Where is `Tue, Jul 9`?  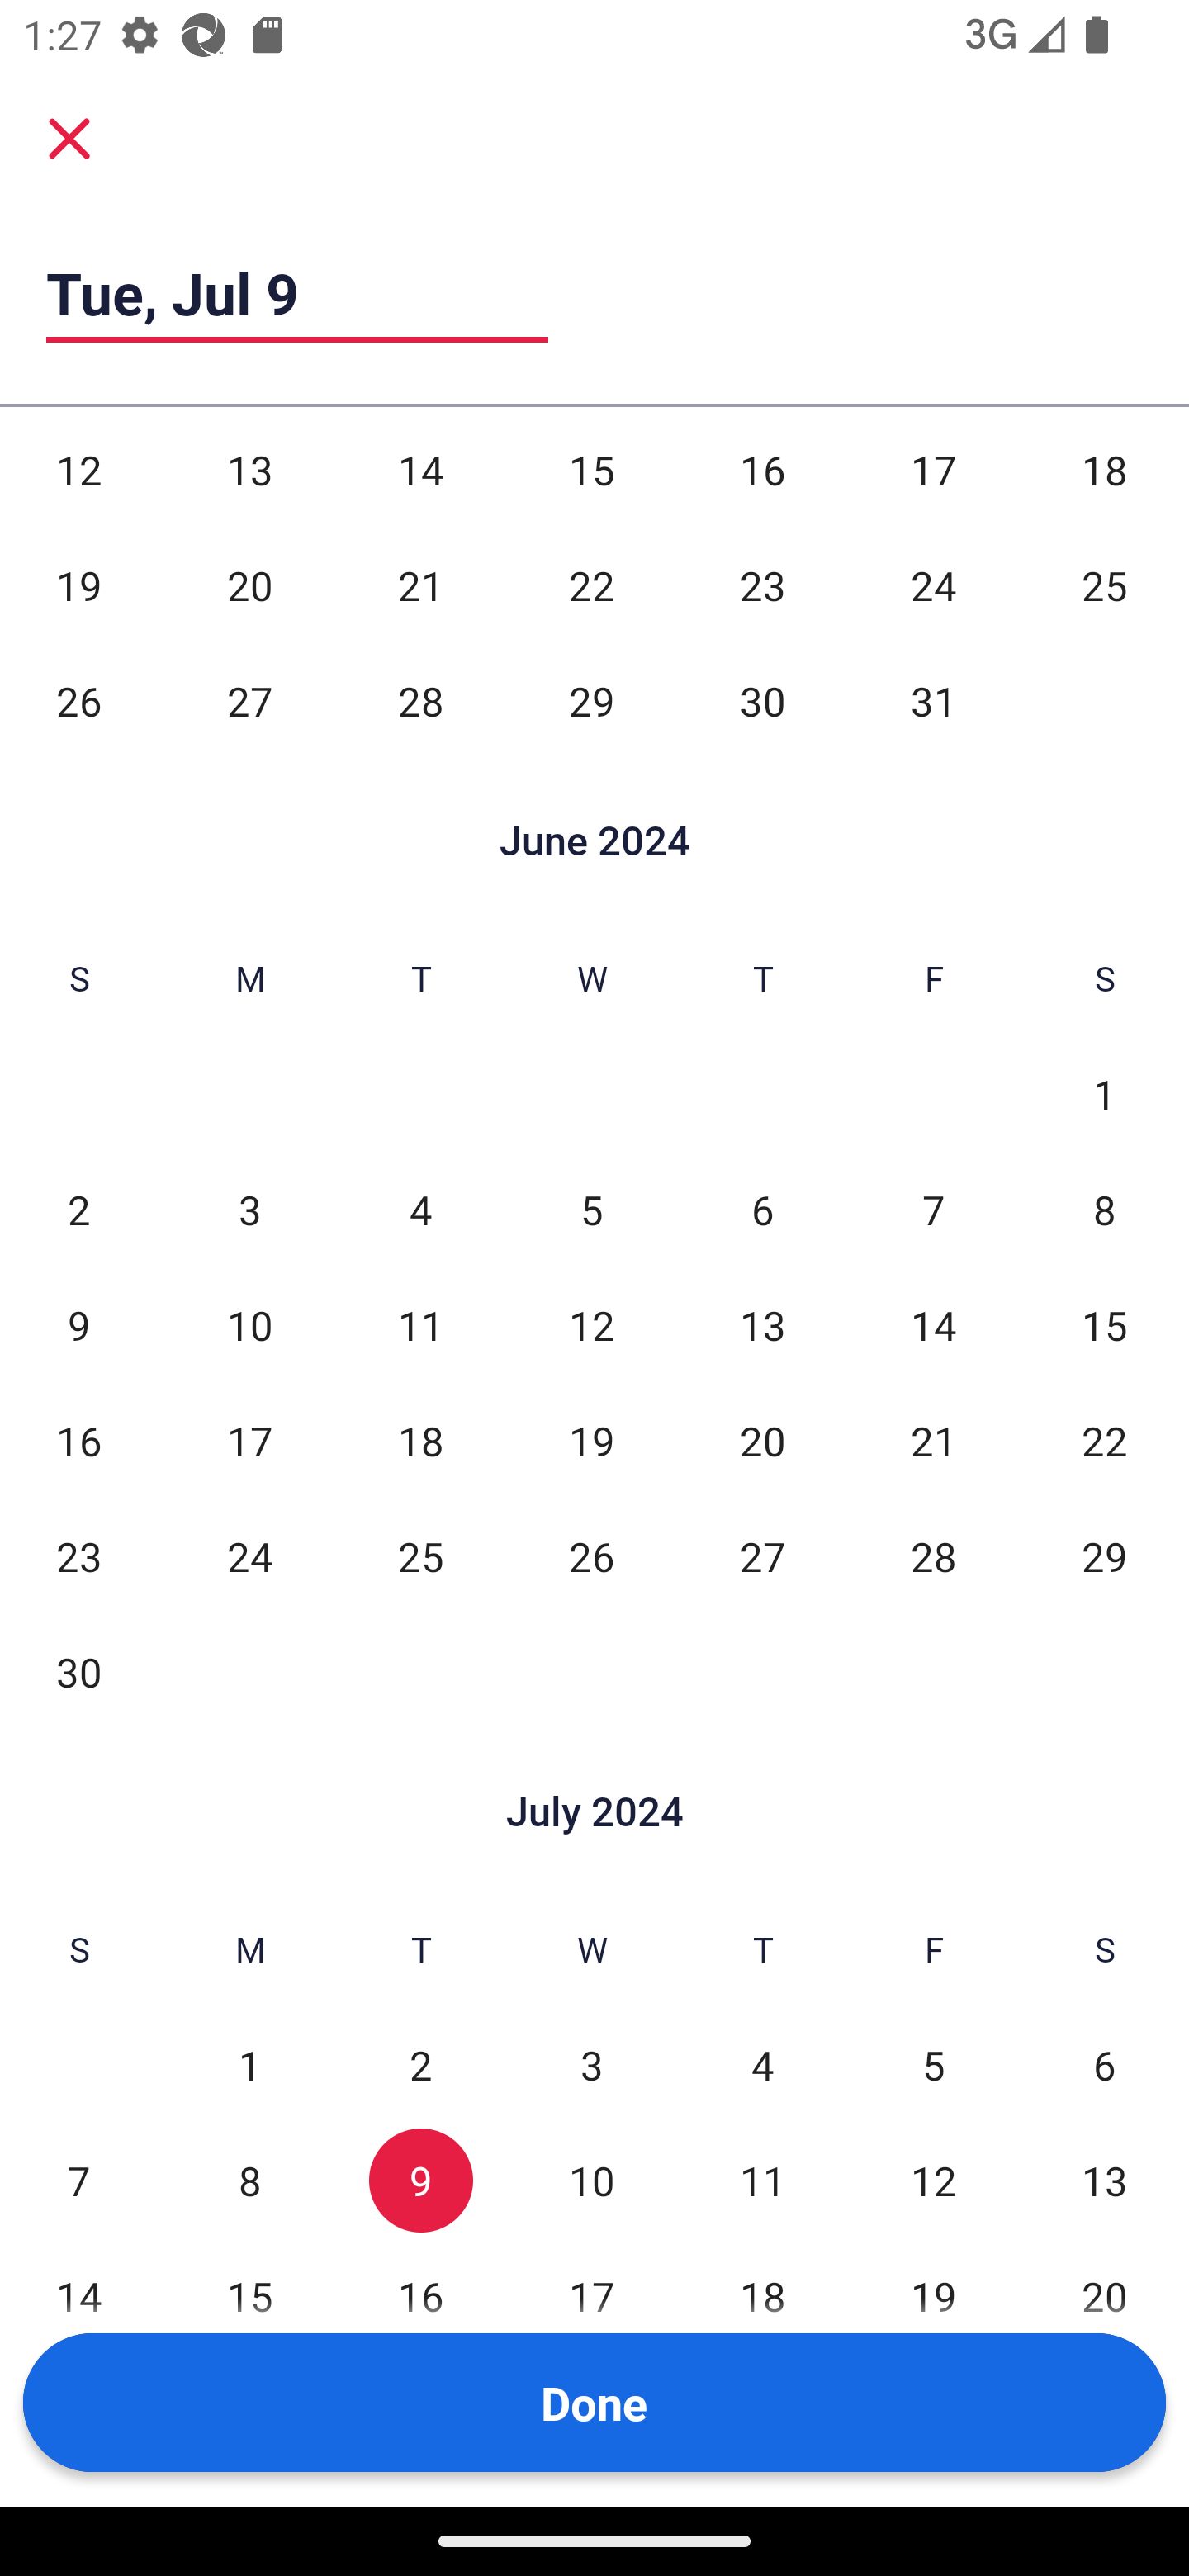 Tue, Jul 9 is located at coordinates (297, 293).